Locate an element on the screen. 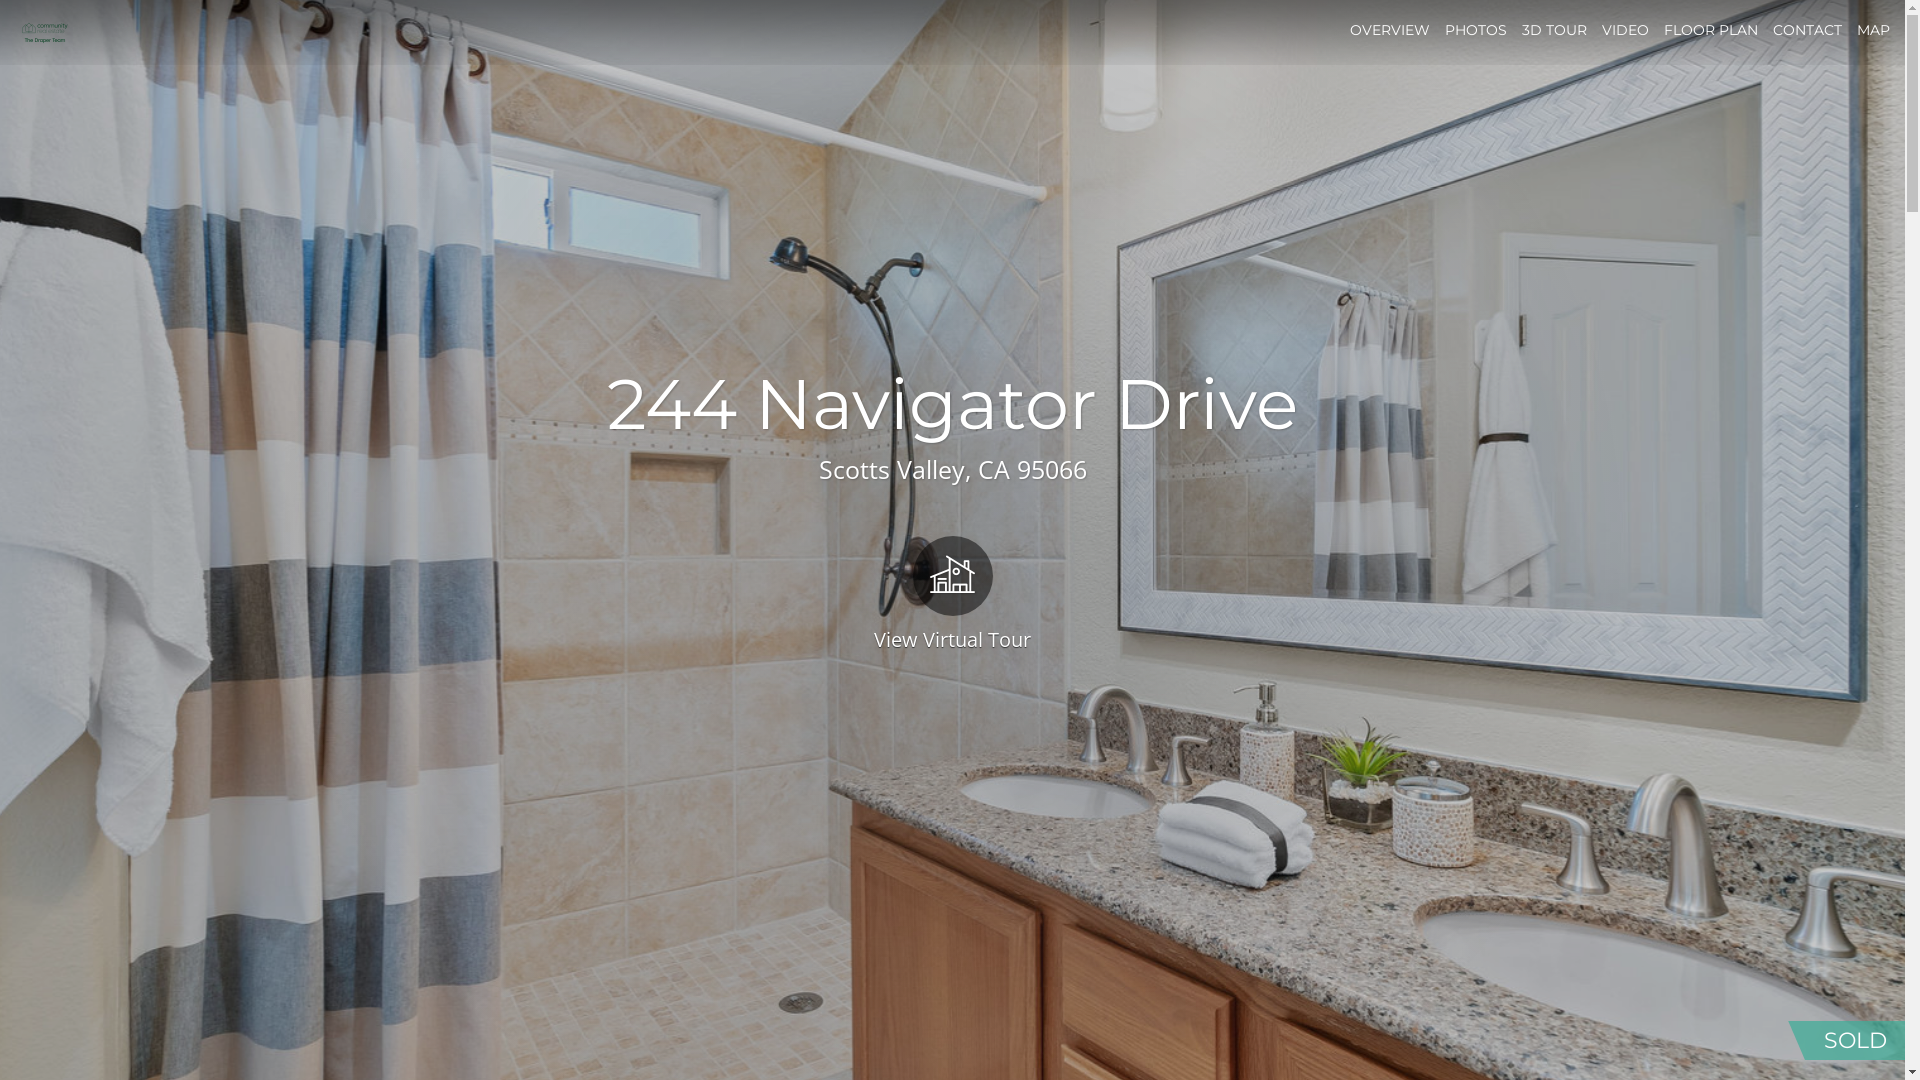 The width and height of the screenshot is (1920, 1080). View Virtual Tour is located at coordinates (952, 592).